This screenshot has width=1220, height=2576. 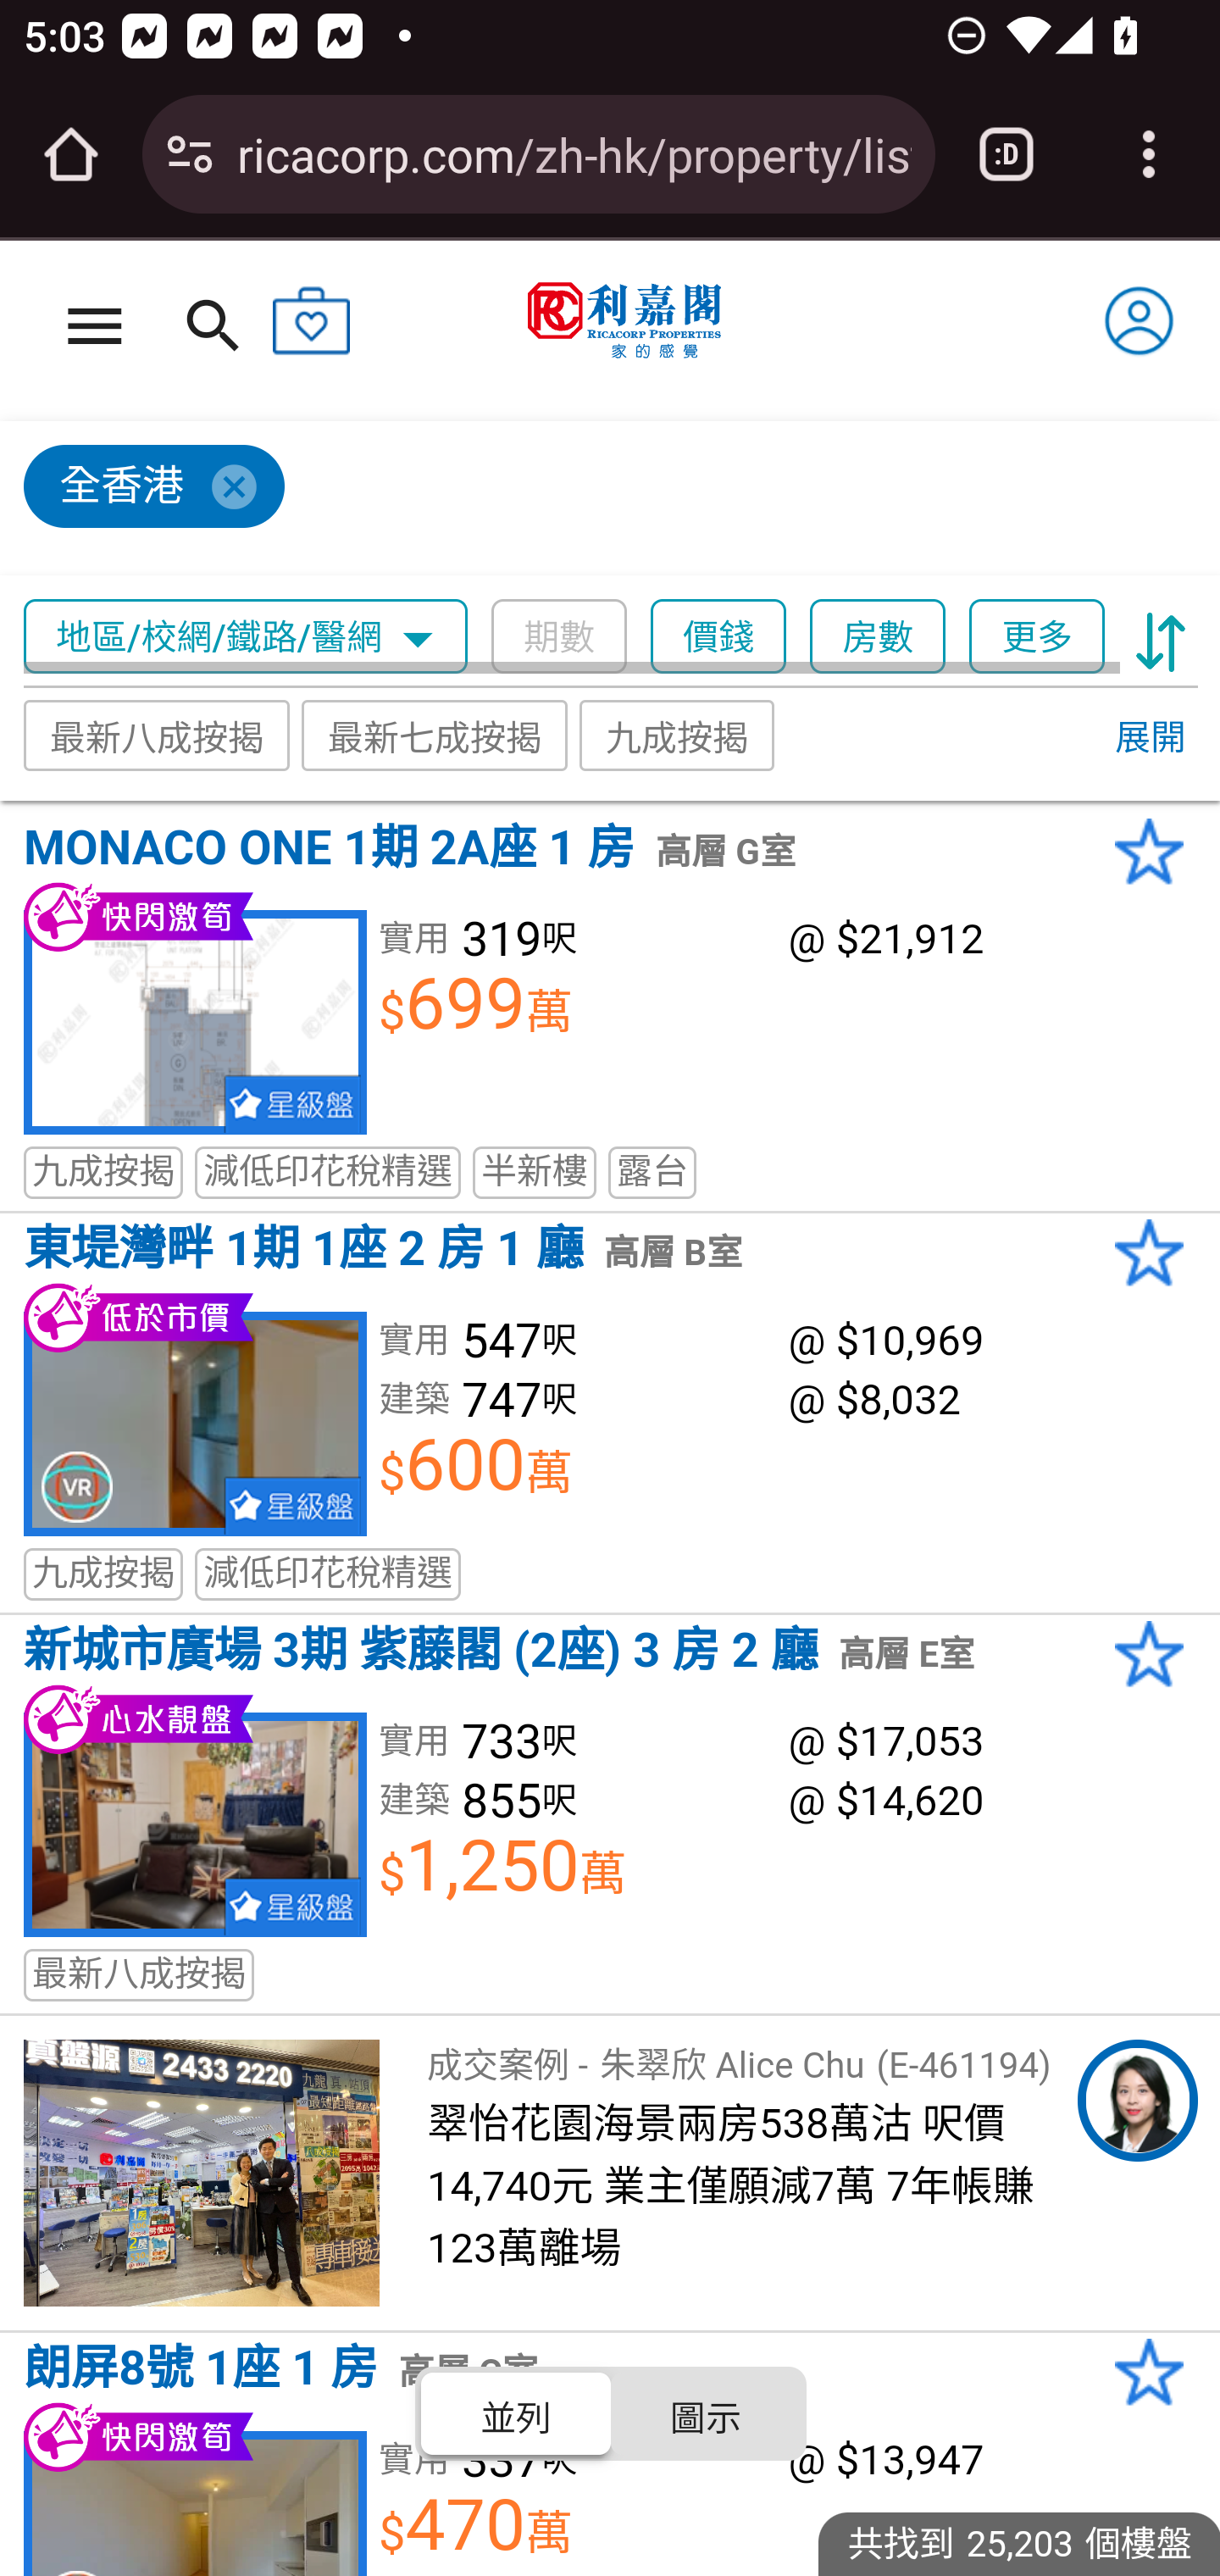 What do you see at coordinates (517, 2412) in the screenshot?
I see `並列` at bounding box center [517, 2412].